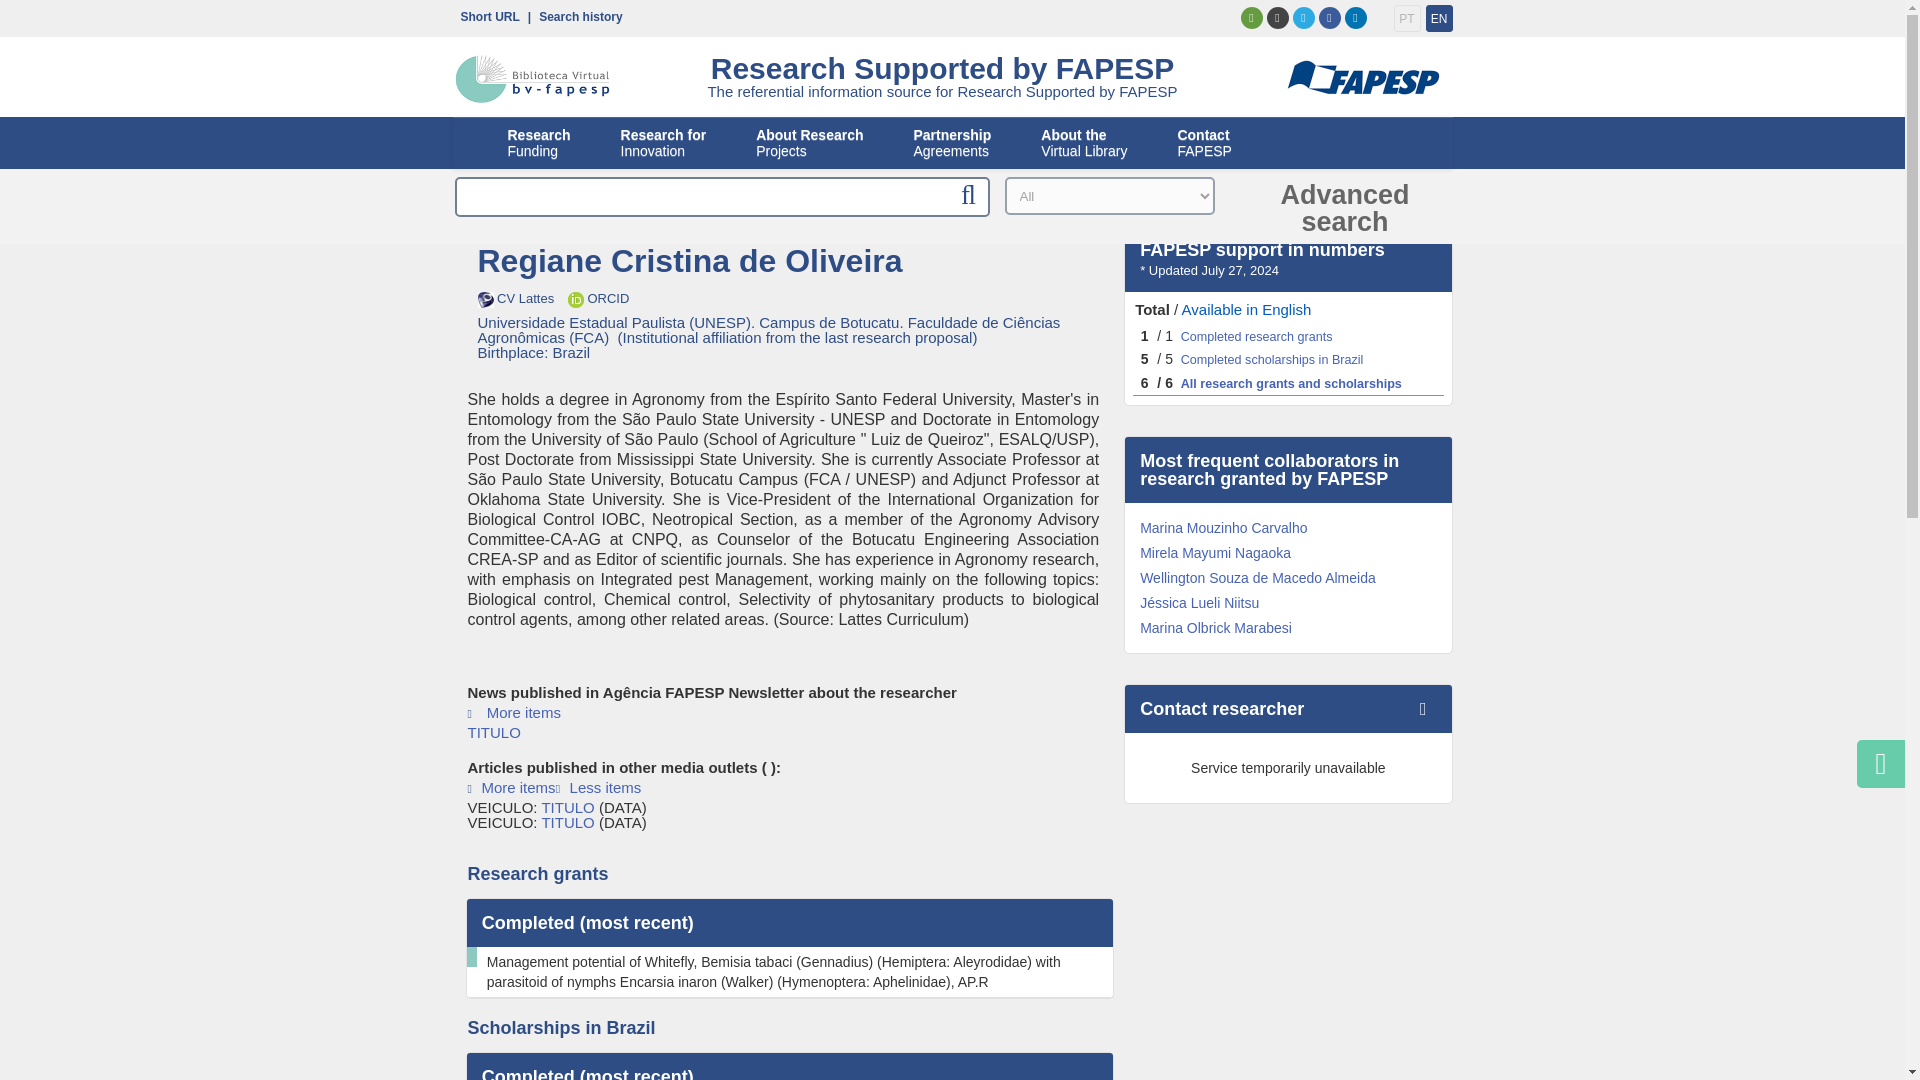 This screenshot has height=1080, width=1920. What do you see at coordinates (576, 14) in the screenshot?
I see `Search history` at bounding box center [576, 14].